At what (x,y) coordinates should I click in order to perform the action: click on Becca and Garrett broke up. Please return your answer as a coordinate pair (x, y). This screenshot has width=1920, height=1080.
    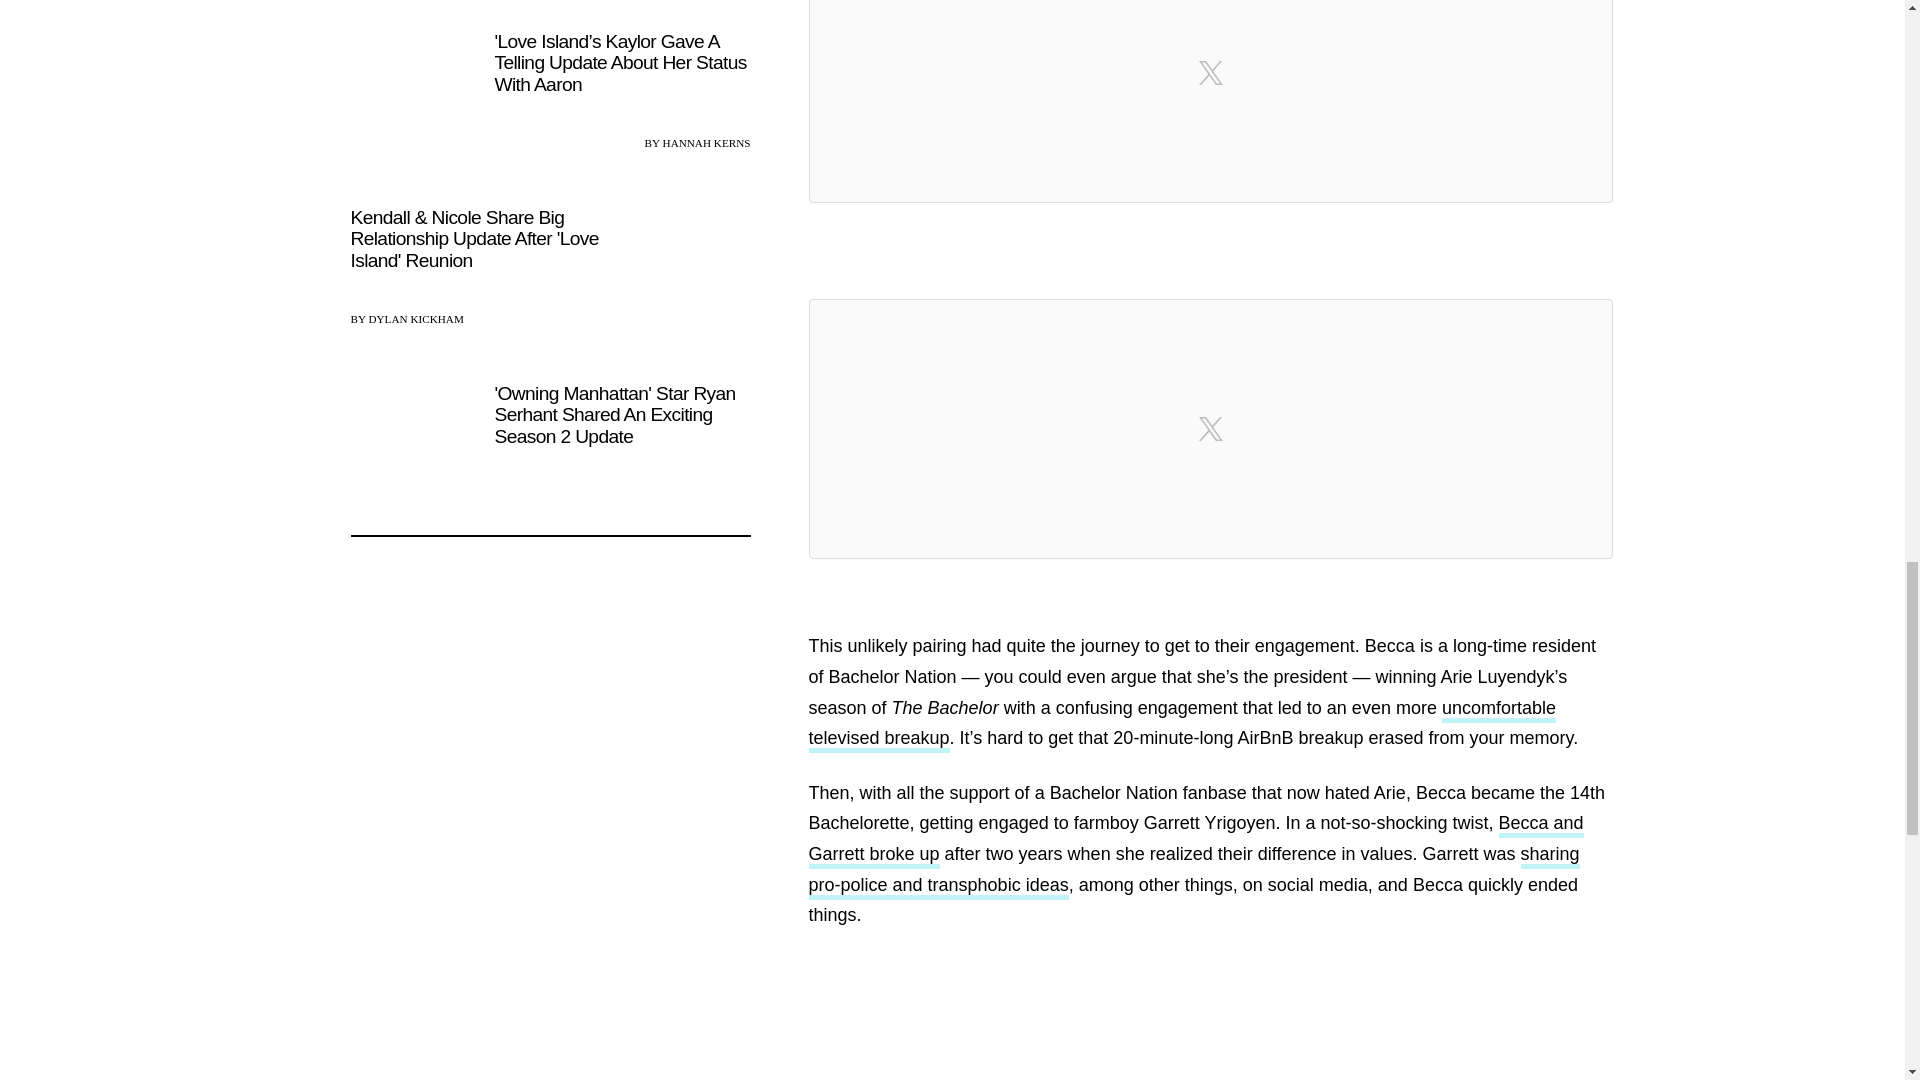
    Looking at the image, I should click on (1195, 841).